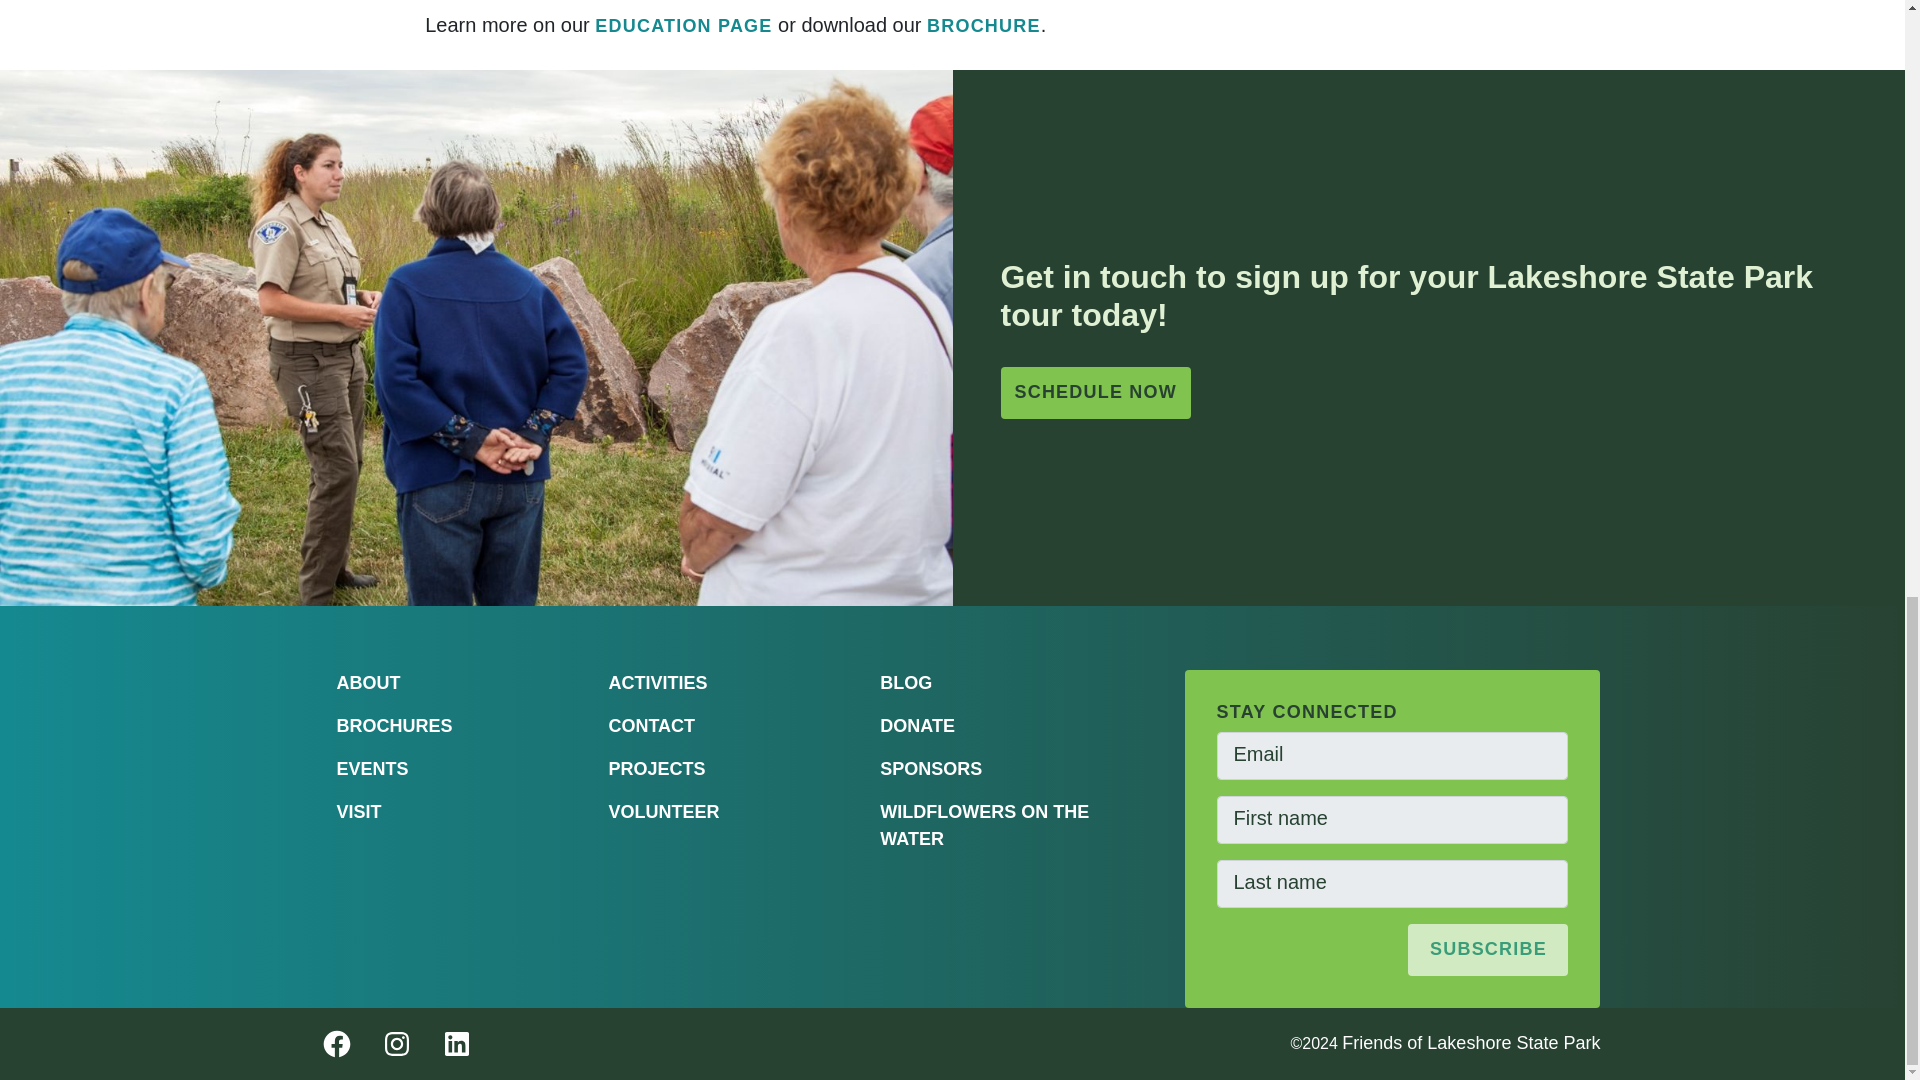 This screenshot has width=1920, height=1080. I want to click on EVENTS, so click(372, 768).